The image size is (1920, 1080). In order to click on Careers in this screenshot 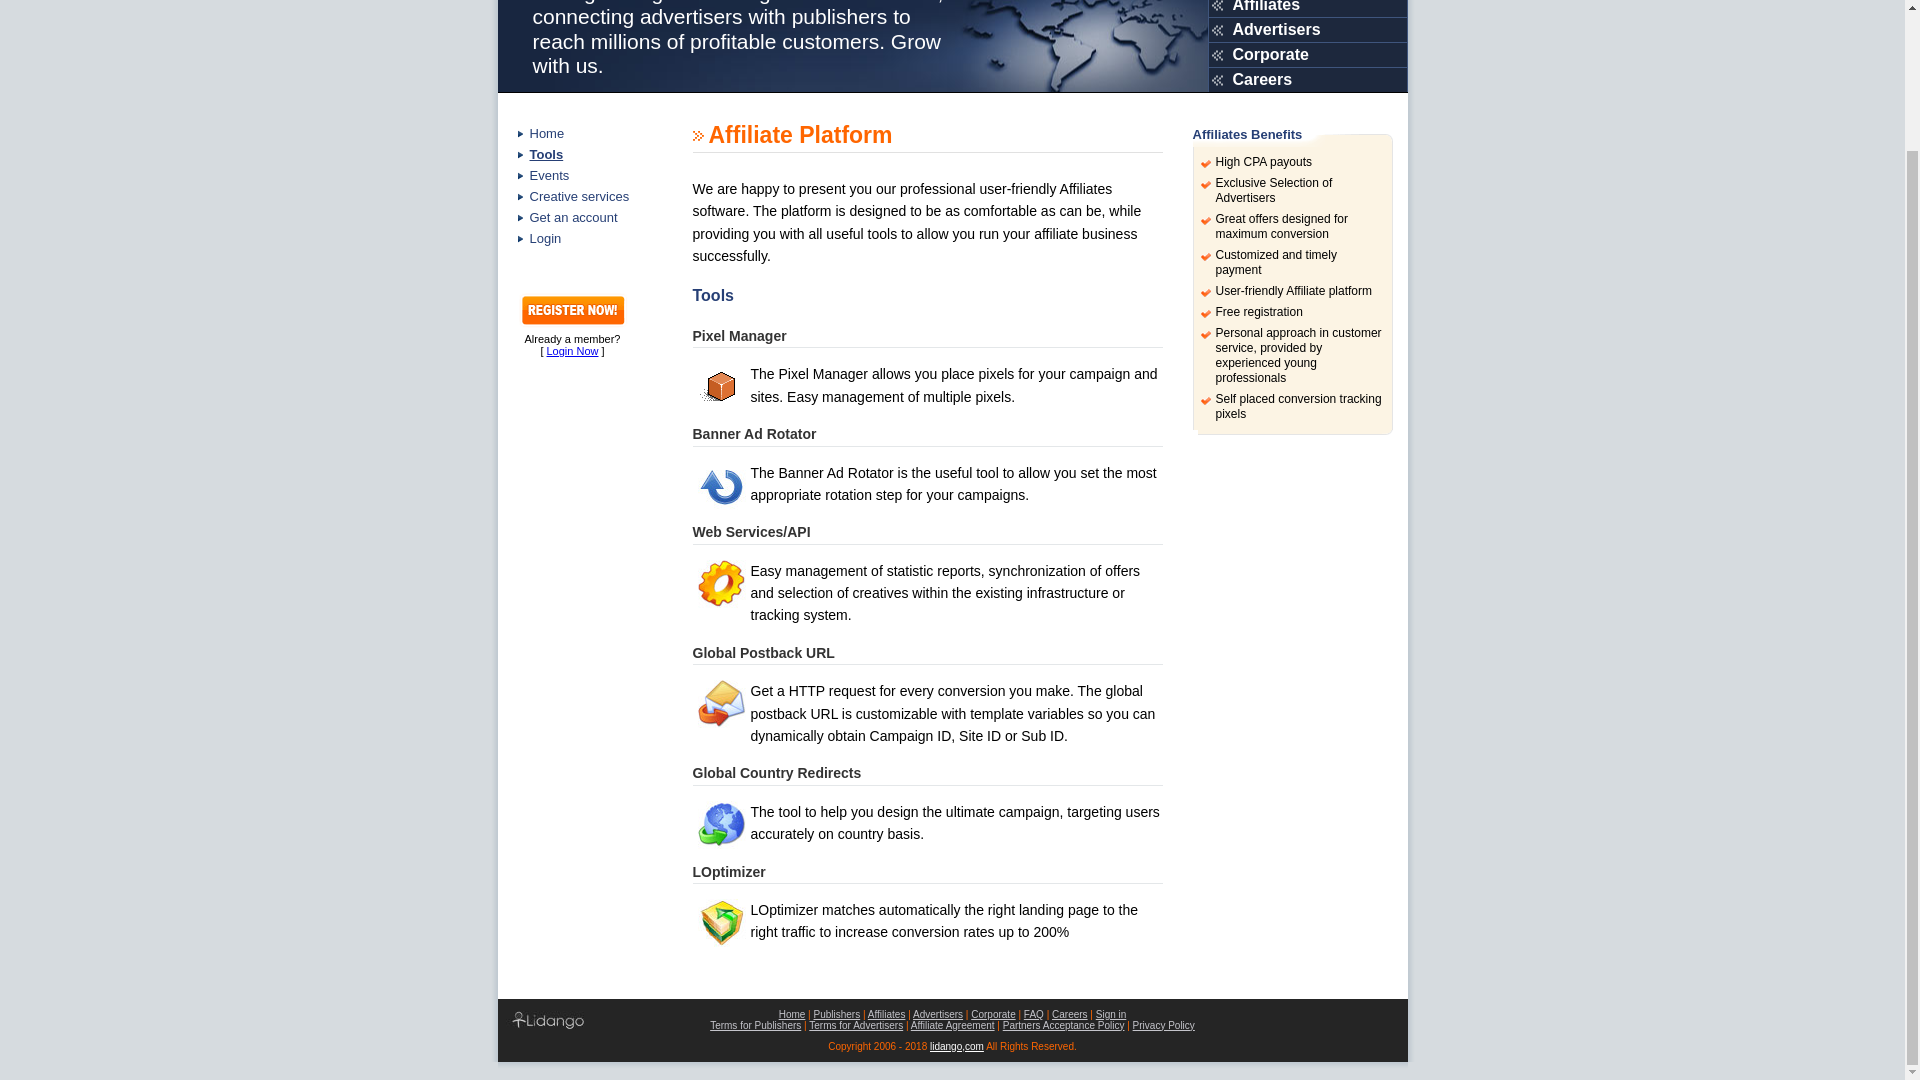, I will do `click(1070, 1014)`.